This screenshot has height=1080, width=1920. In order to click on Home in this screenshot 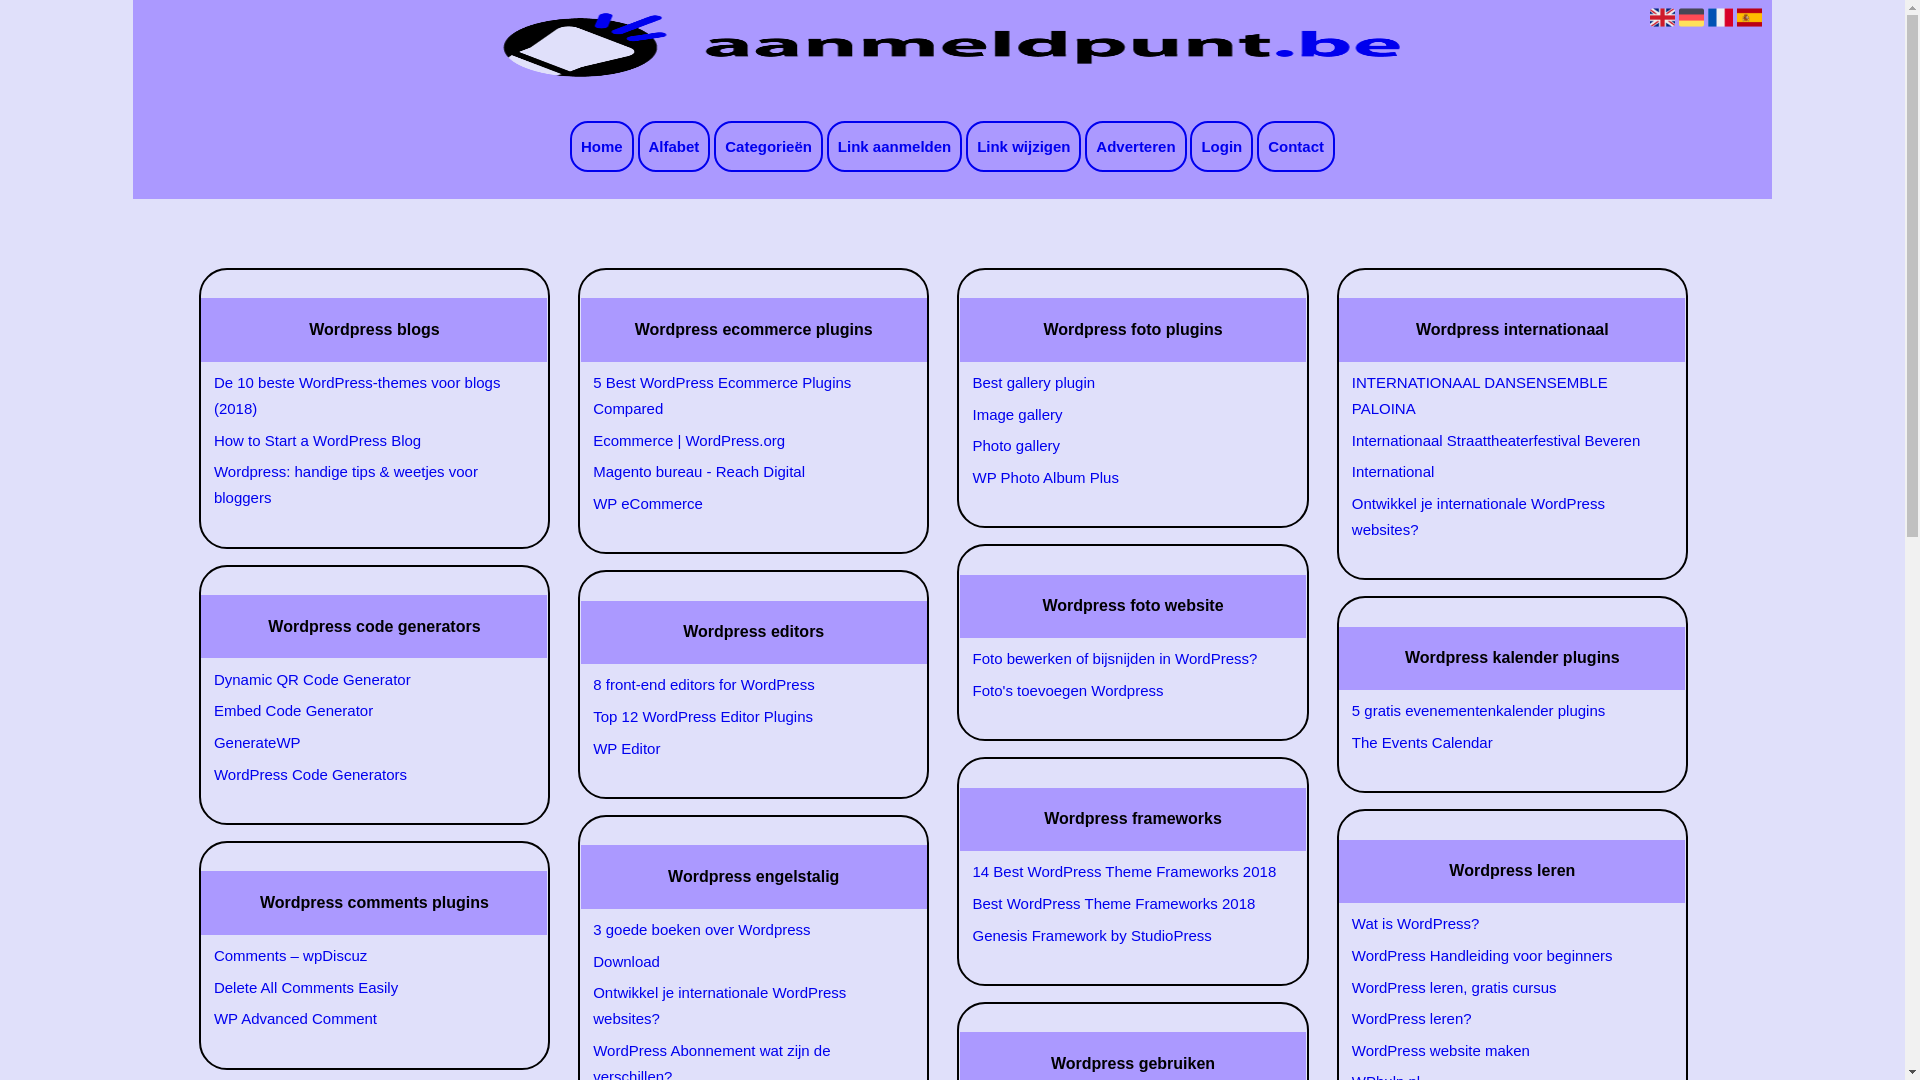, I will do `click(602, 146)`.